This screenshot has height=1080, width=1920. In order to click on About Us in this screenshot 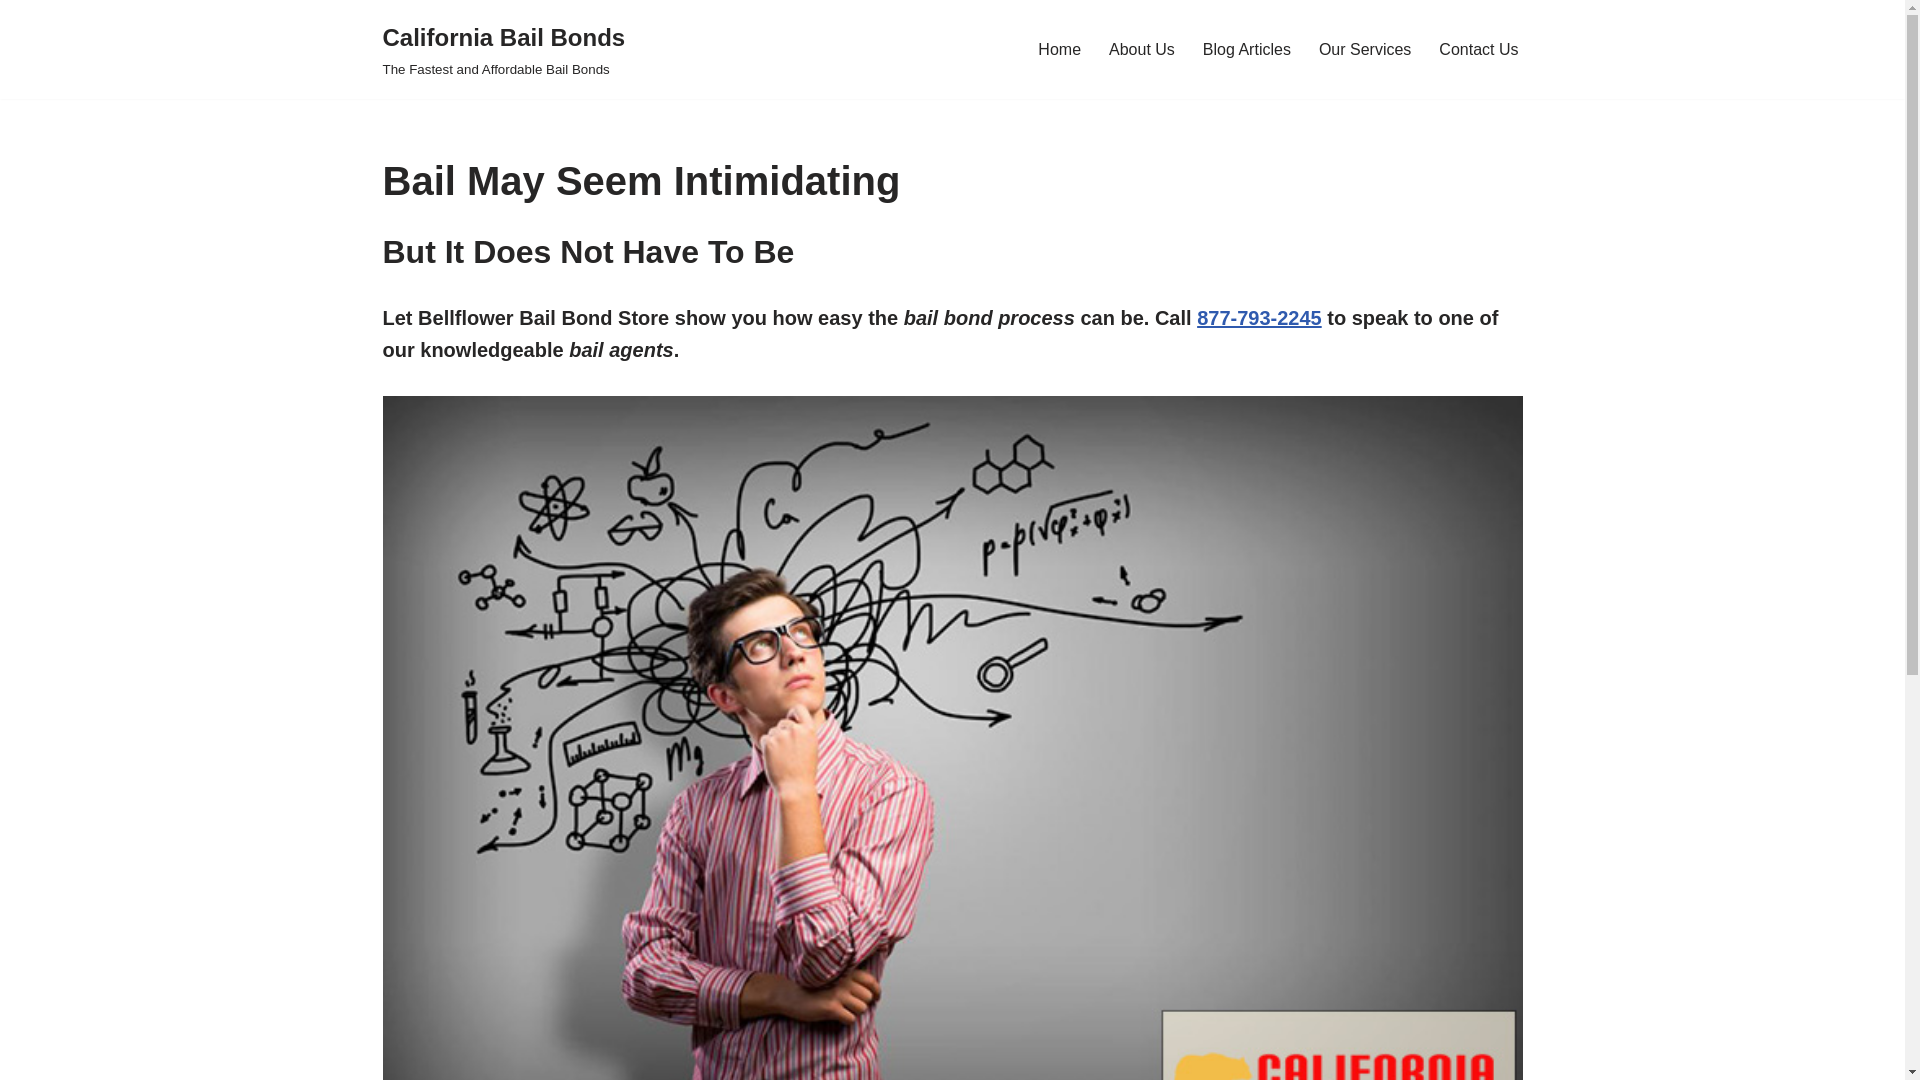, I will do `click(1365, 48)`.